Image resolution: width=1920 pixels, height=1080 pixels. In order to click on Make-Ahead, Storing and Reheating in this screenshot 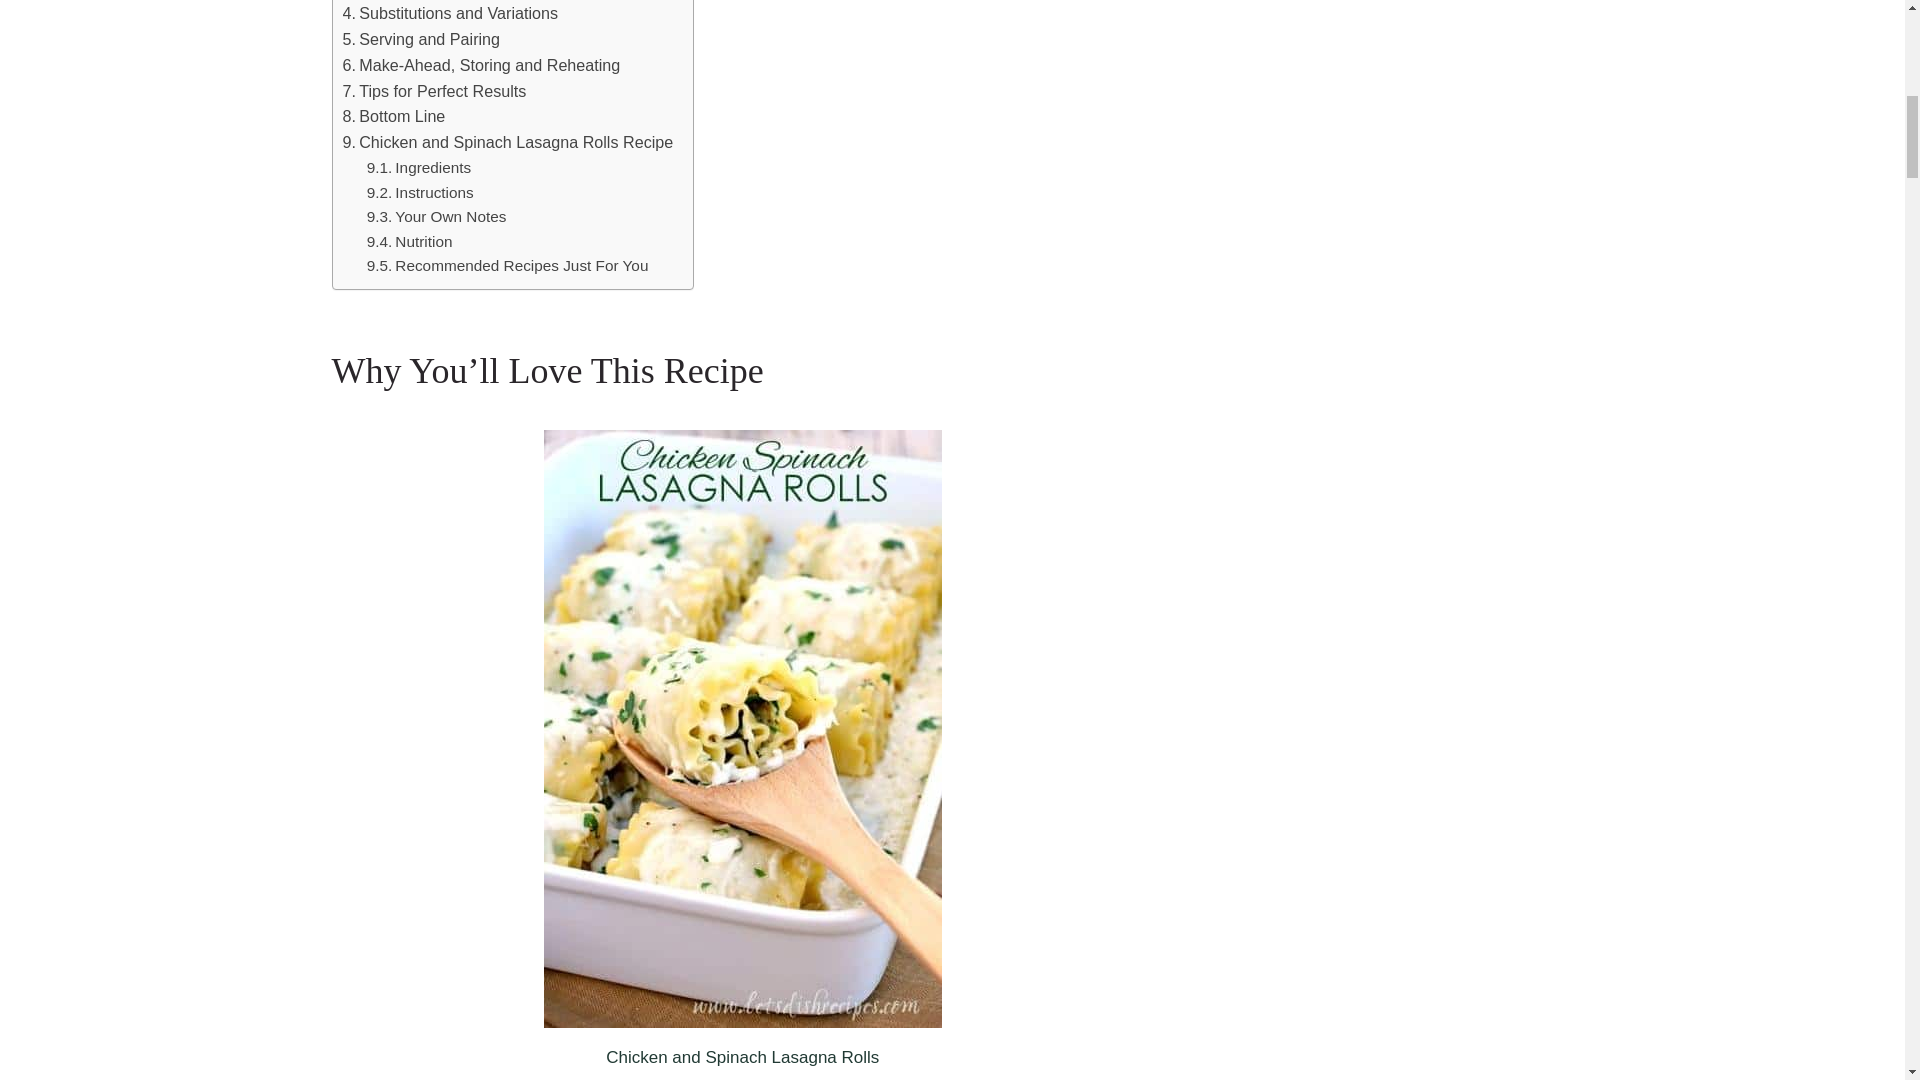, I will do `click(480, 65)`.